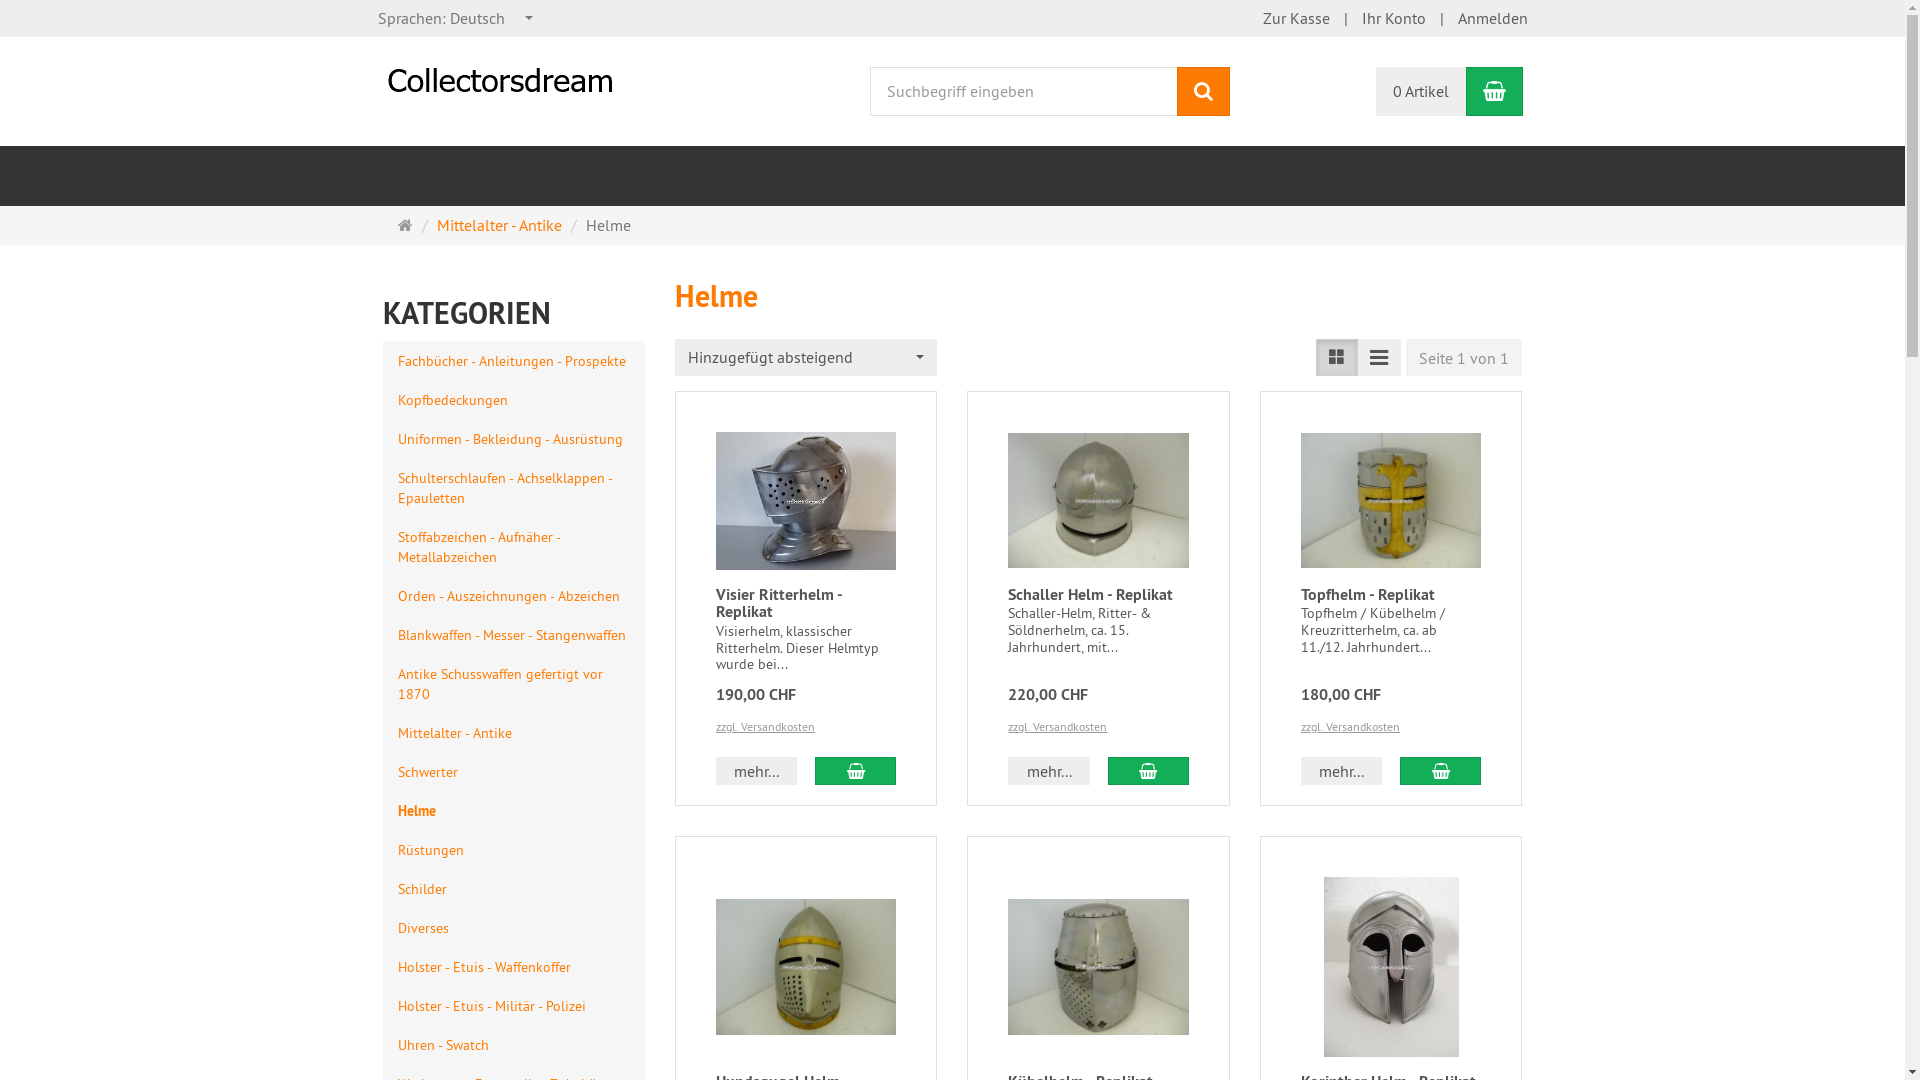 The width and height of the screenshot is (1920, 1080). What do you see at coordinates (514, 400) in the screenshot?
I see `Kopfbedeckungen` at bounding box center [514, 400].